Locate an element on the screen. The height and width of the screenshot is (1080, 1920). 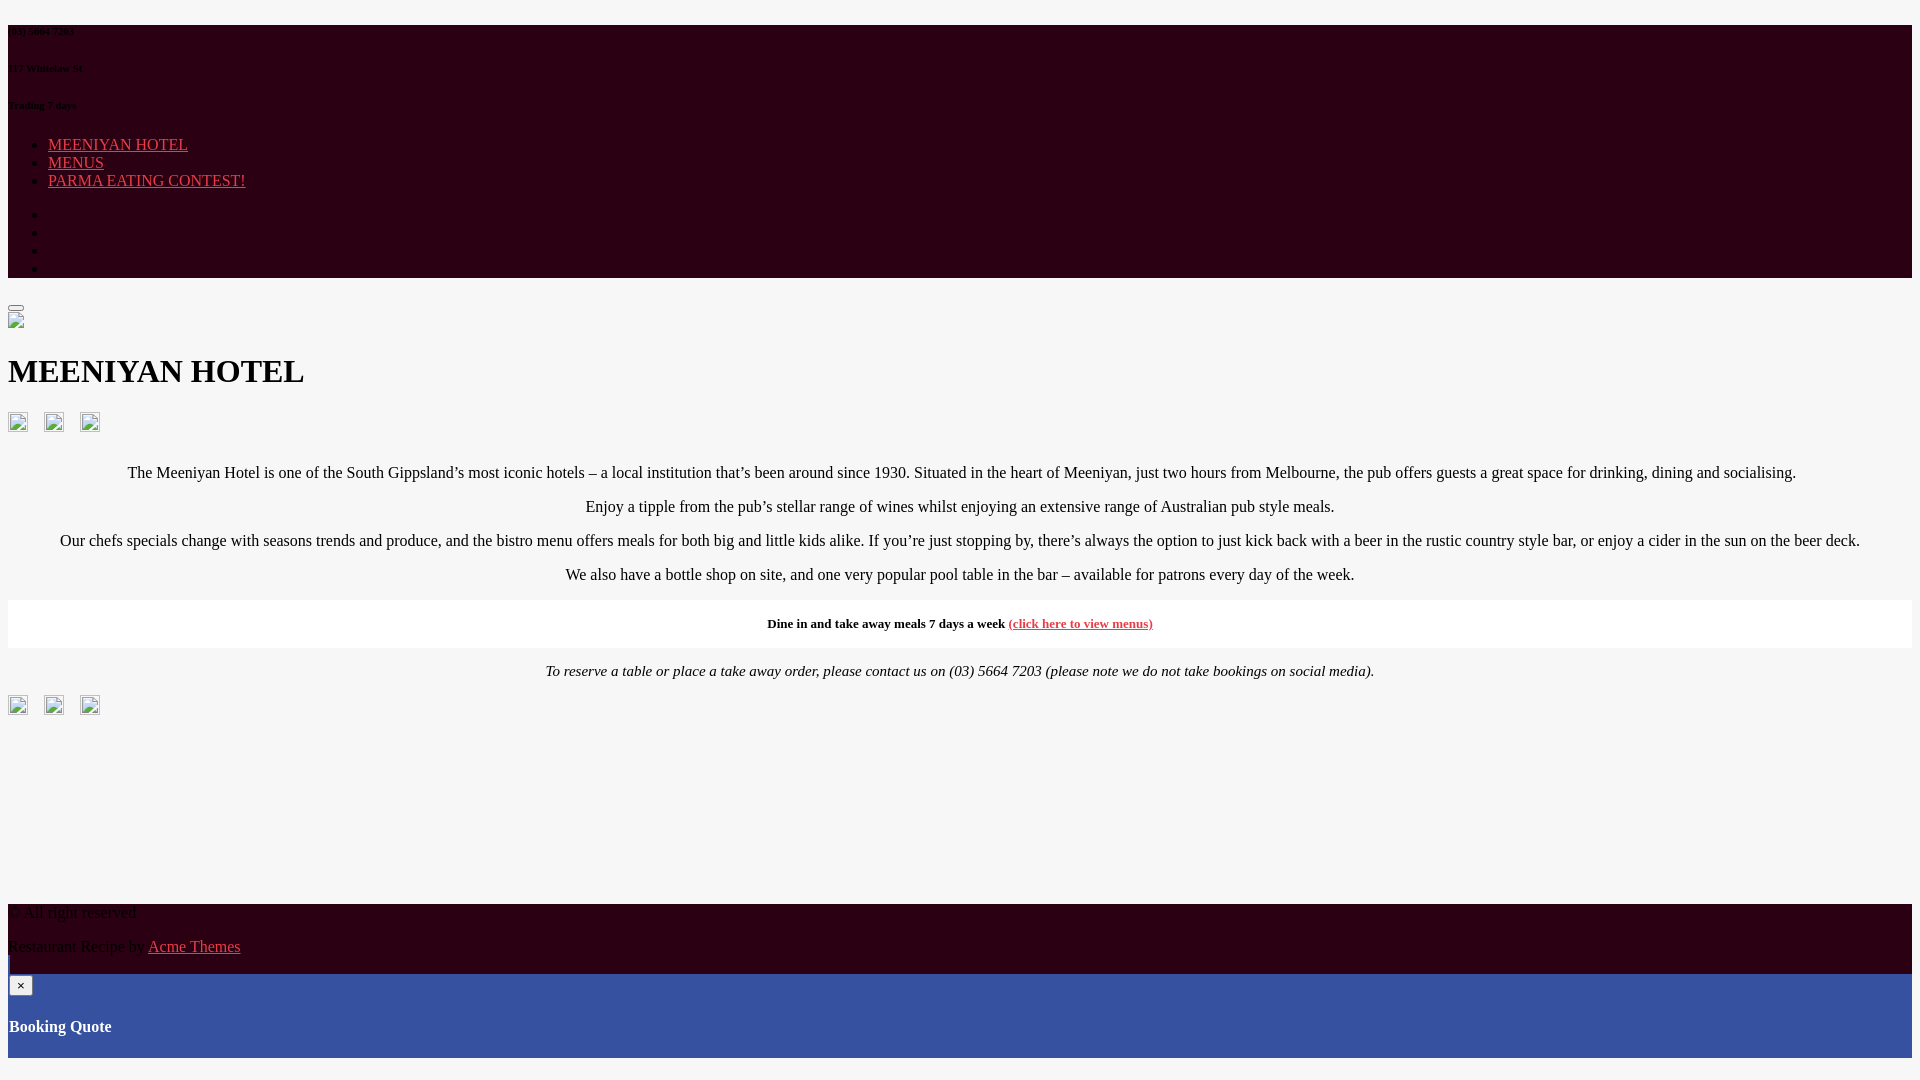
MENUS is located at coordinates (76, 162).